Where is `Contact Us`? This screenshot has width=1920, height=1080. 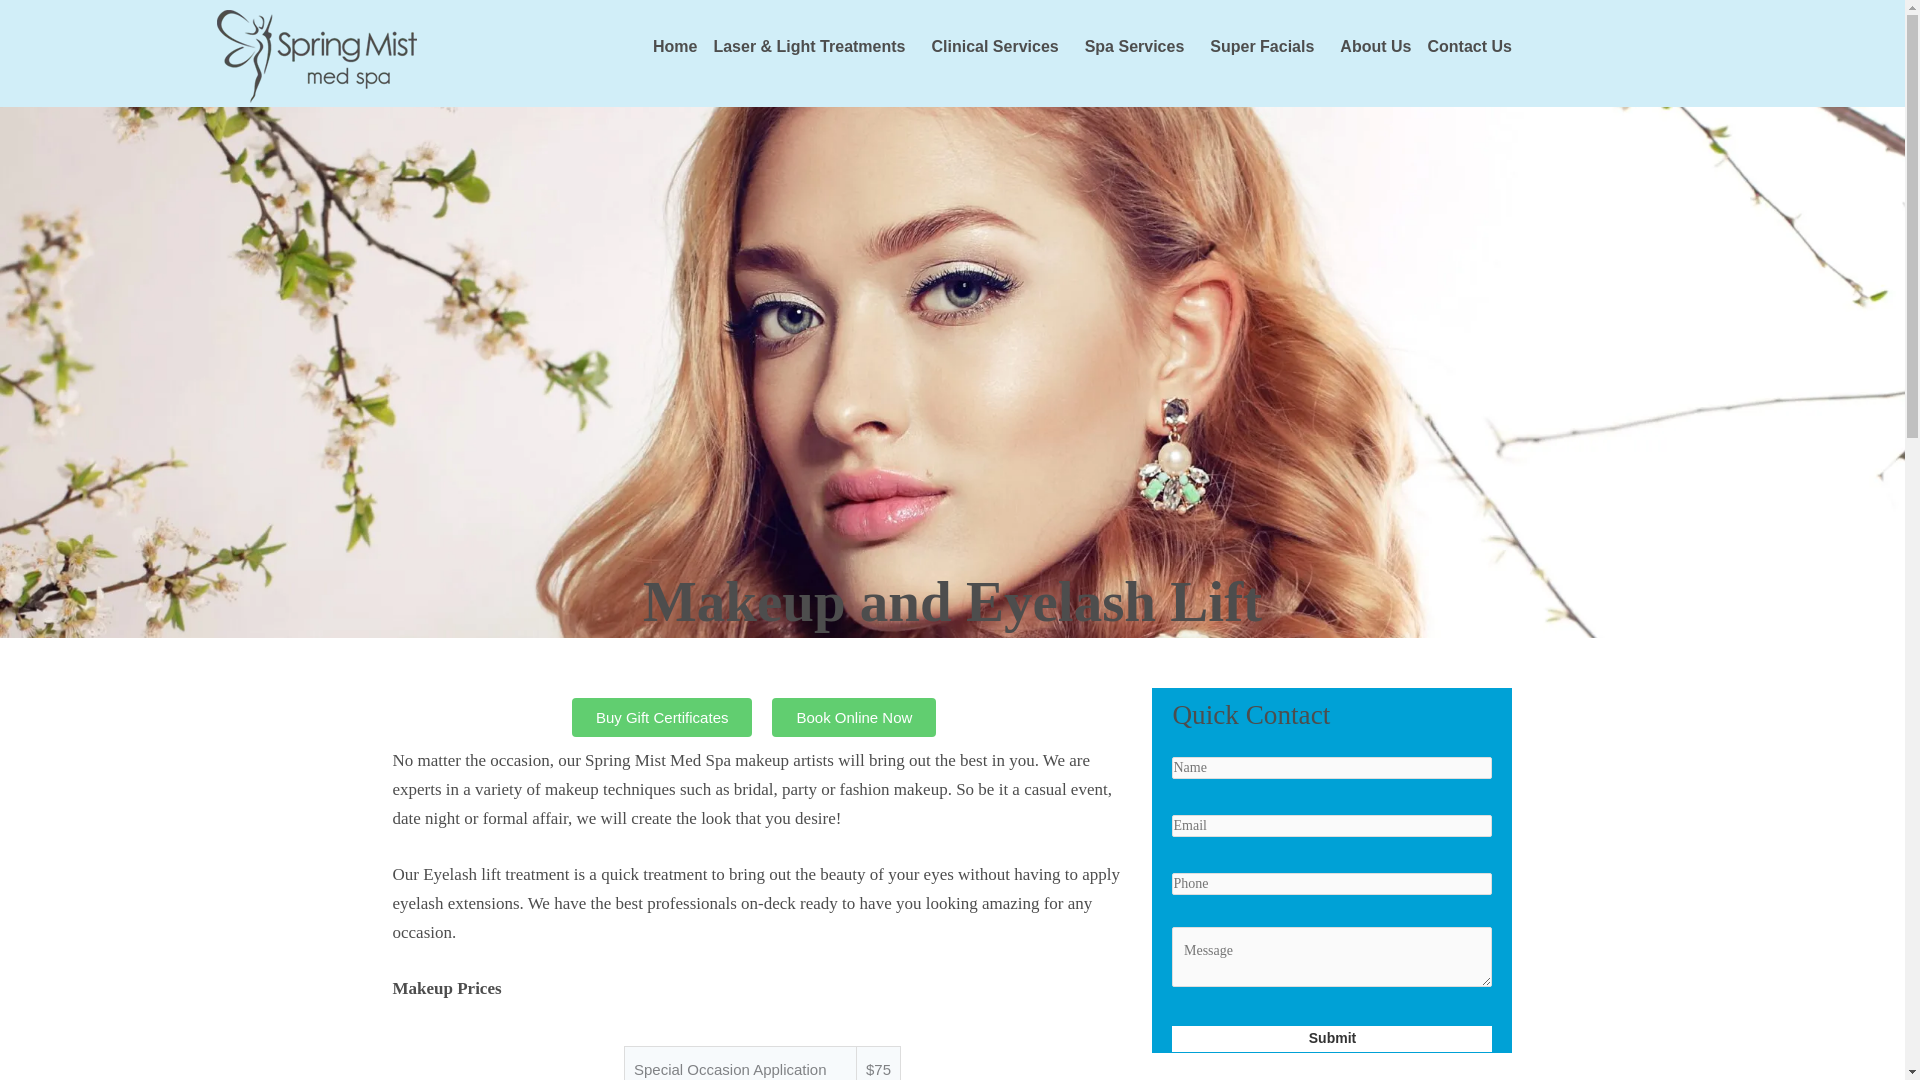 Contact Us is located at coordinates (1468, 46).